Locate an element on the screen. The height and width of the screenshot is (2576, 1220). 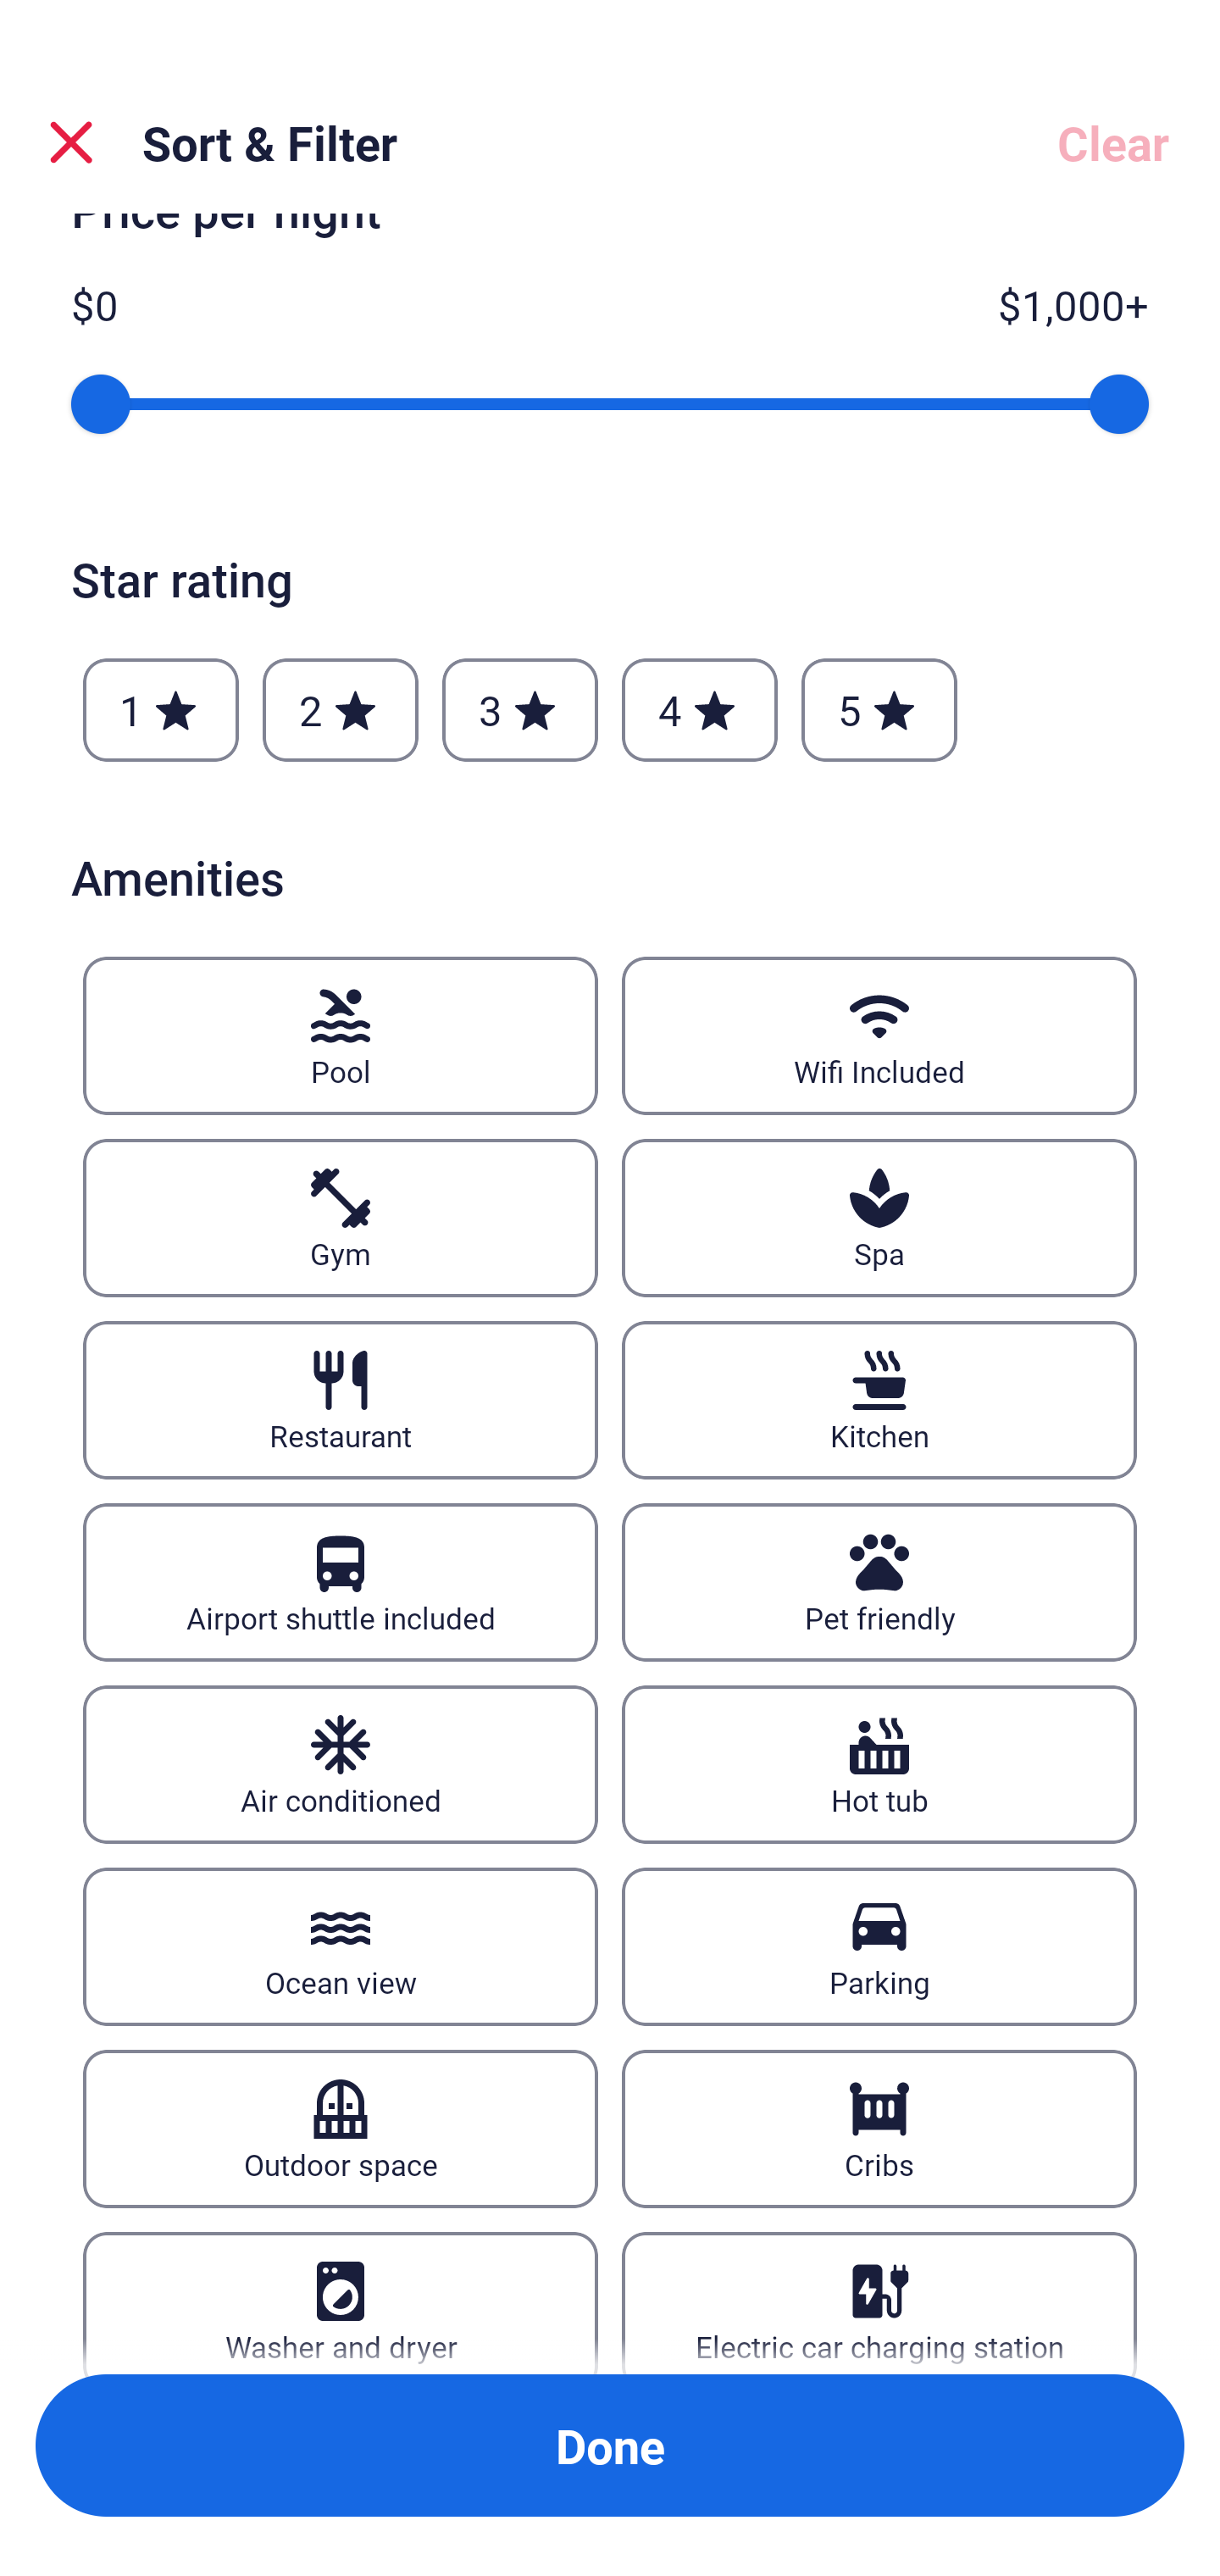
Pet friendly is located at coordinates (879, 1583).